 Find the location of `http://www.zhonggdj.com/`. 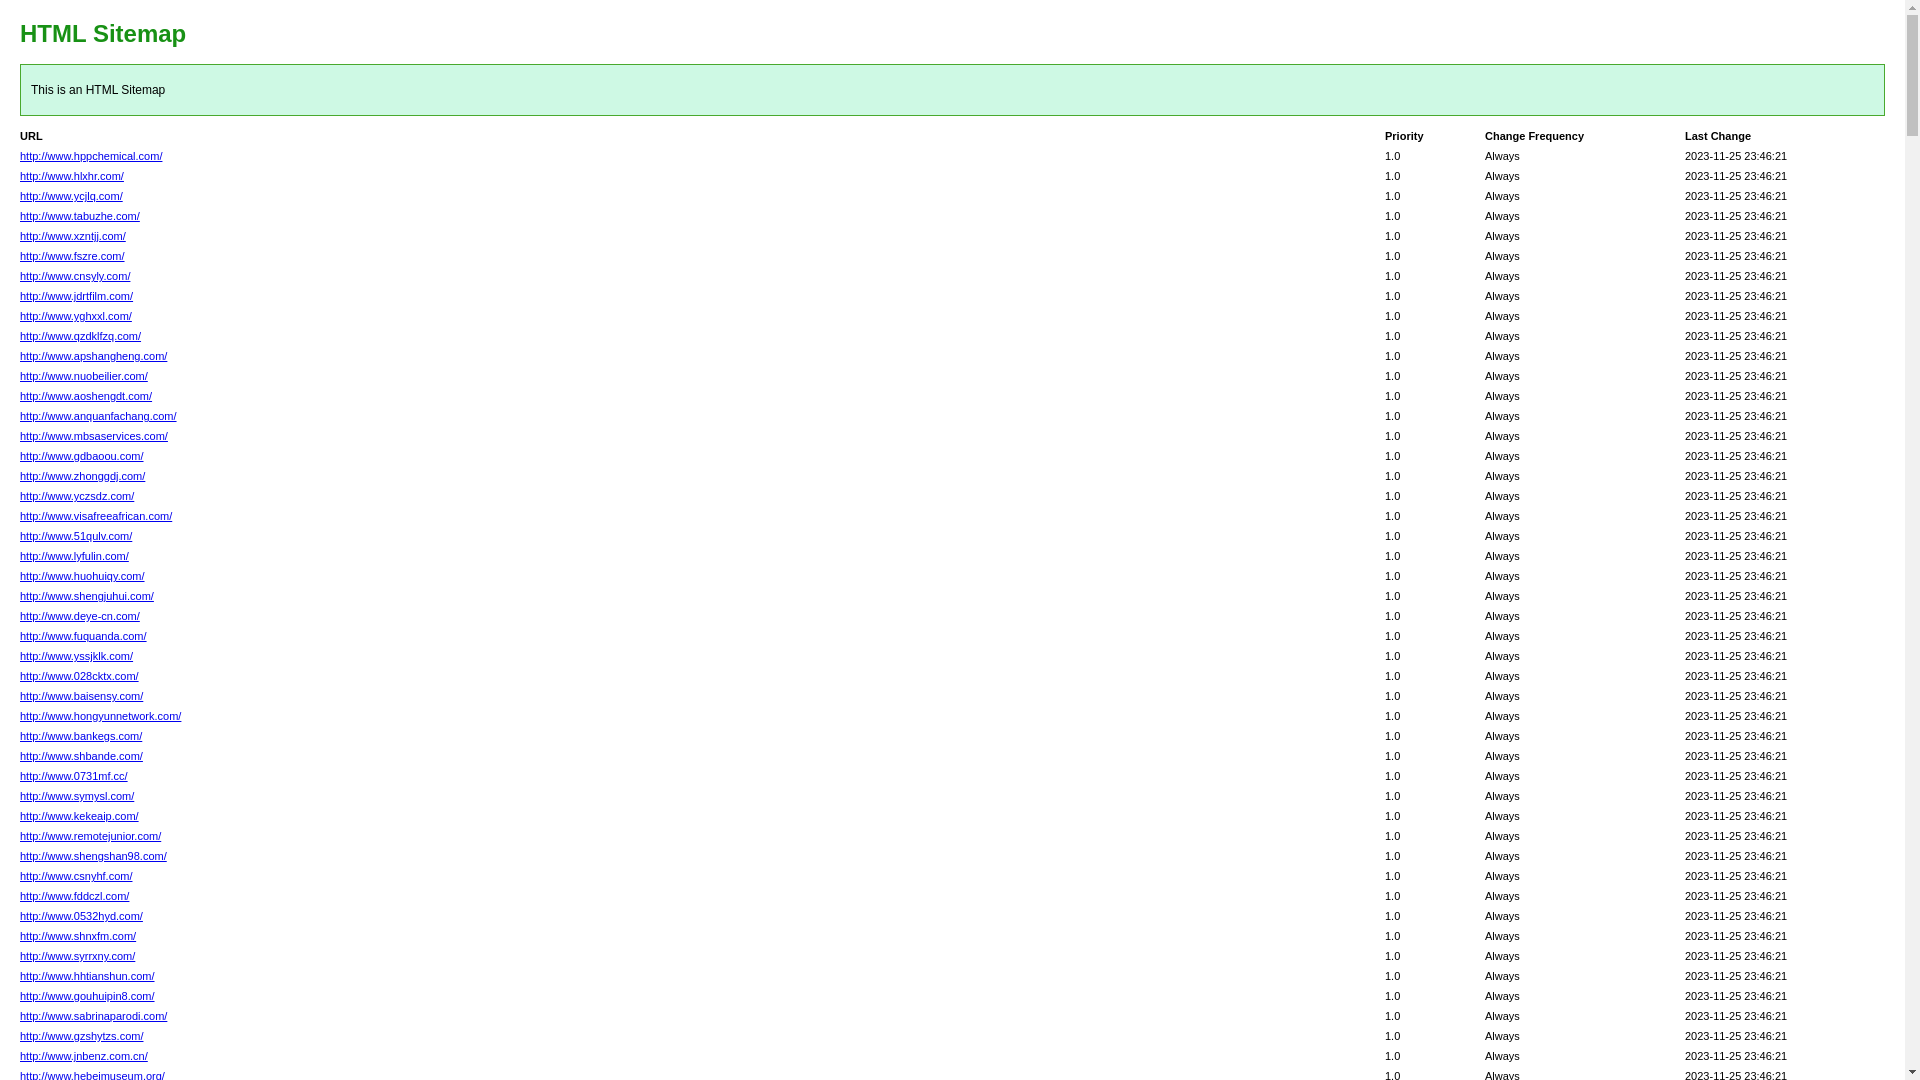

http://www.zhonggdj.com/ is located at coordinates (82, 476).